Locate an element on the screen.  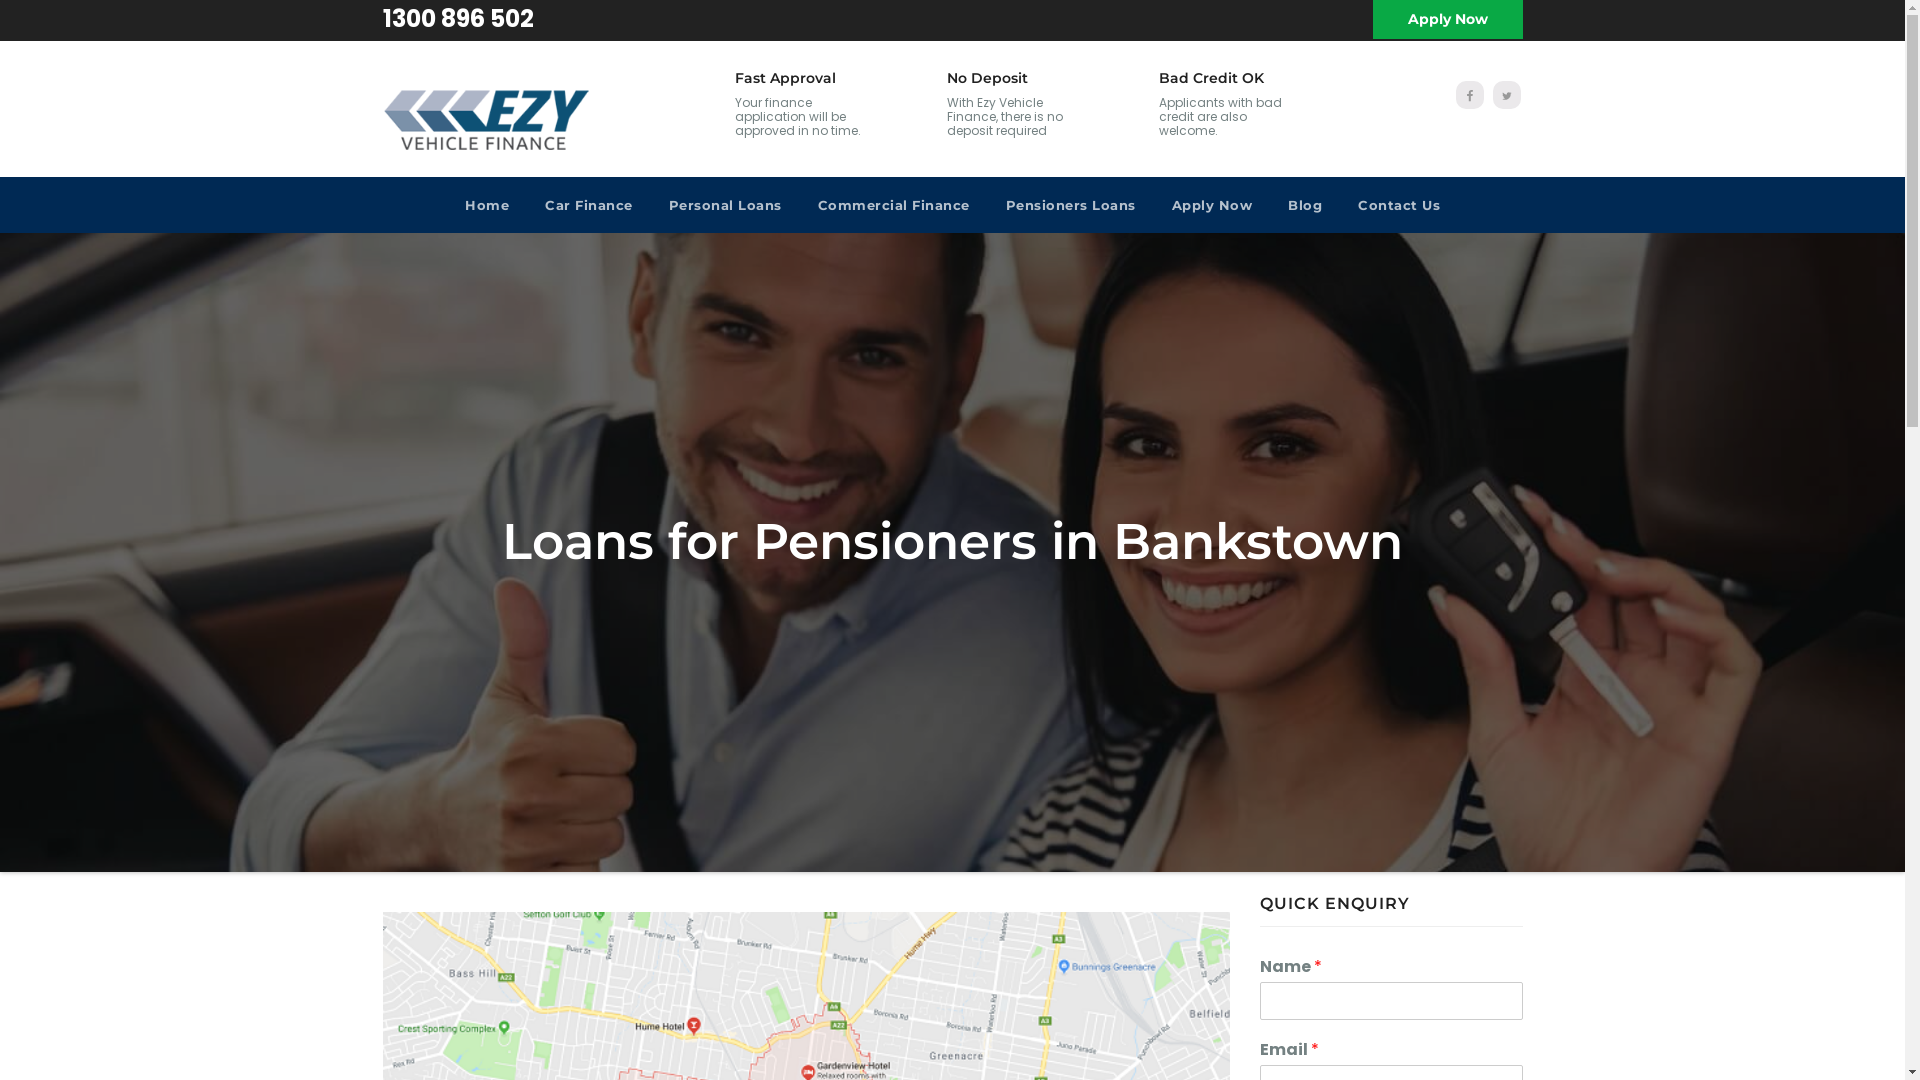
Home is located at coordinates (487, 205).